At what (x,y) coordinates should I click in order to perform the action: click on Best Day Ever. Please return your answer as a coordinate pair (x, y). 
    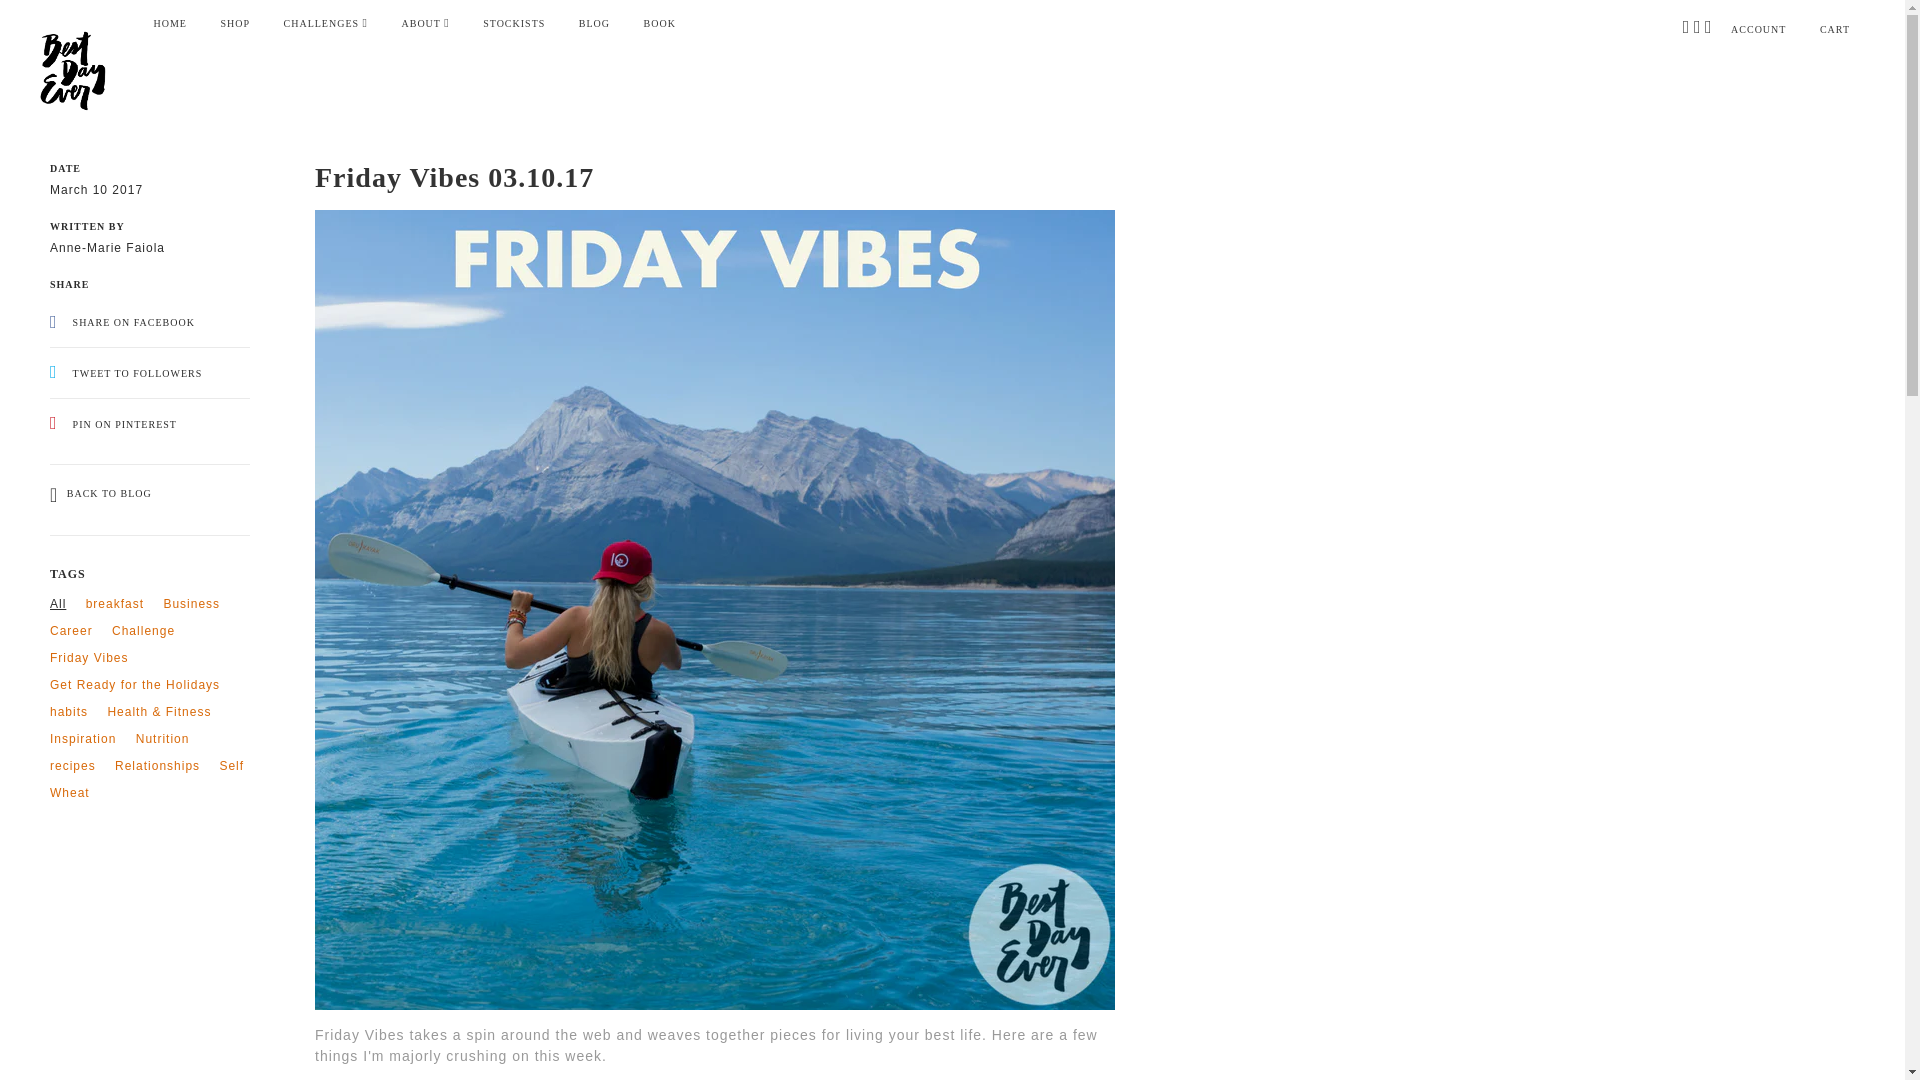
    Looking at the image, I should click on (69, 70).